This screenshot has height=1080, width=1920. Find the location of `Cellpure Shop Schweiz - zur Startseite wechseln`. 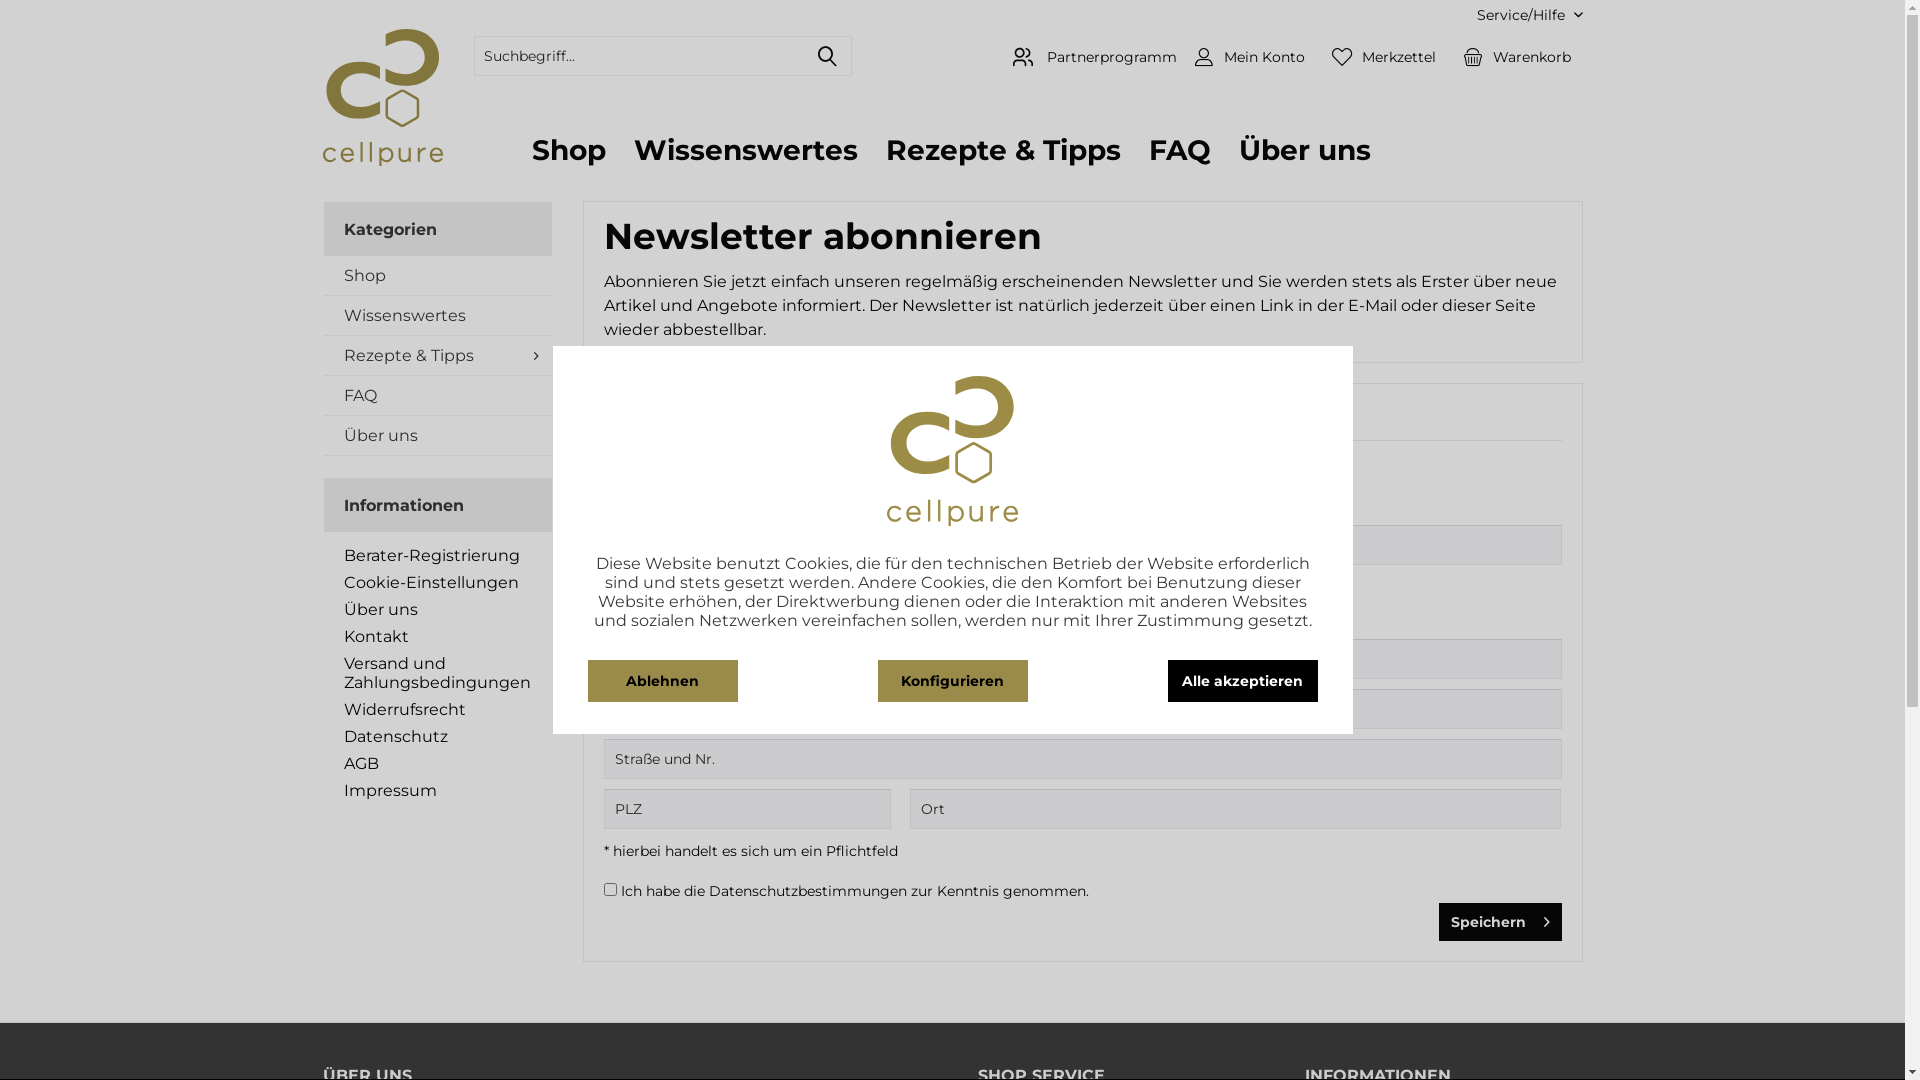

Cellpure Shop Schweiz - zur Startseite wechseln is located at coordinates (382, 98).